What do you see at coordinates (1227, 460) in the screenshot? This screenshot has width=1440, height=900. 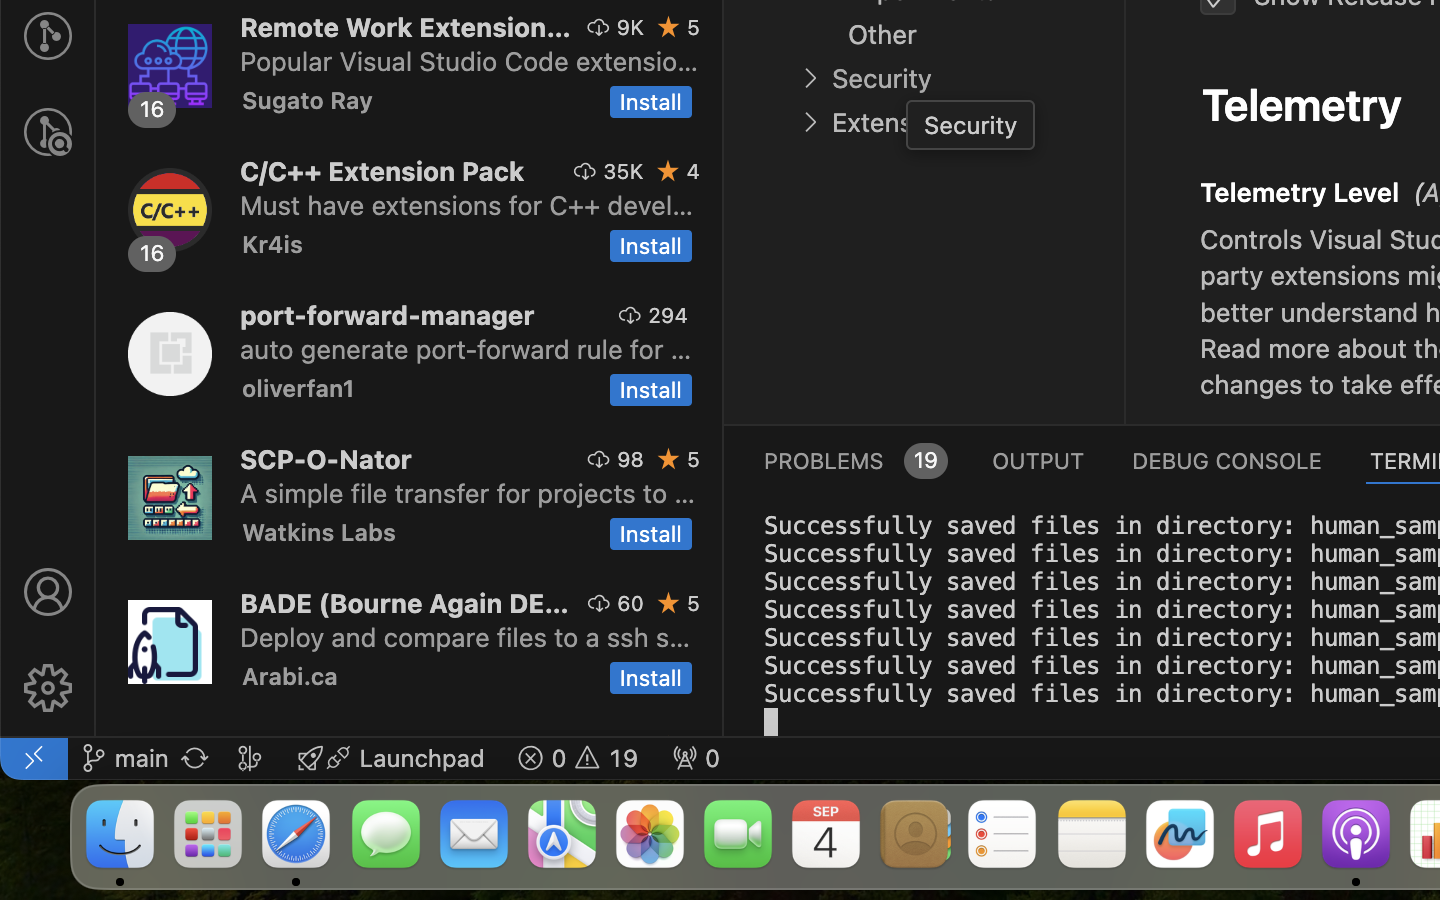 I see `0 DEBUG CONSOLE` at bounding box center [1227, 460].